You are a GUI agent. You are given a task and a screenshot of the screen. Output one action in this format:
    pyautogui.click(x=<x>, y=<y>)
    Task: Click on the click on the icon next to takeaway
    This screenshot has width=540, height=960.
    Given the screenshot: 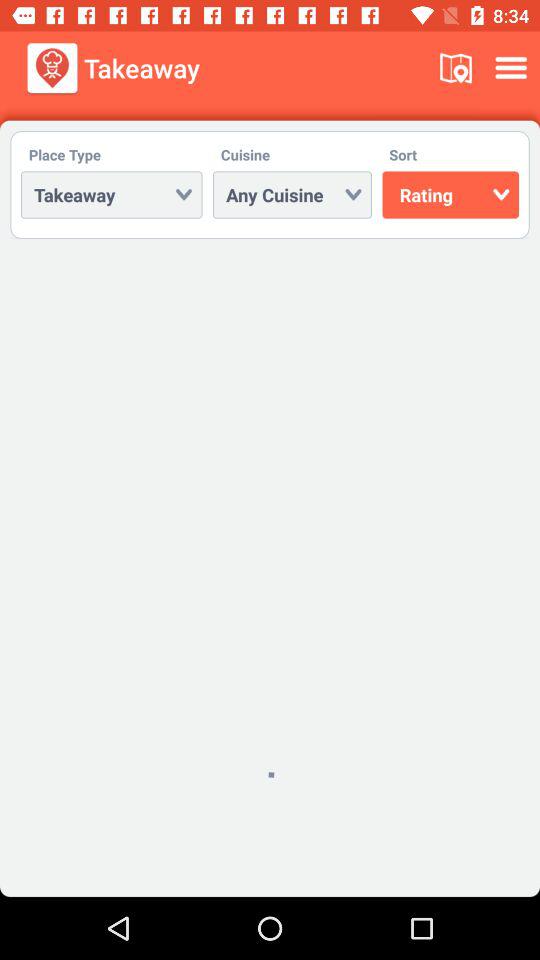 What is the action you would take?
    pyautogui.click(x=456, y=68)
    